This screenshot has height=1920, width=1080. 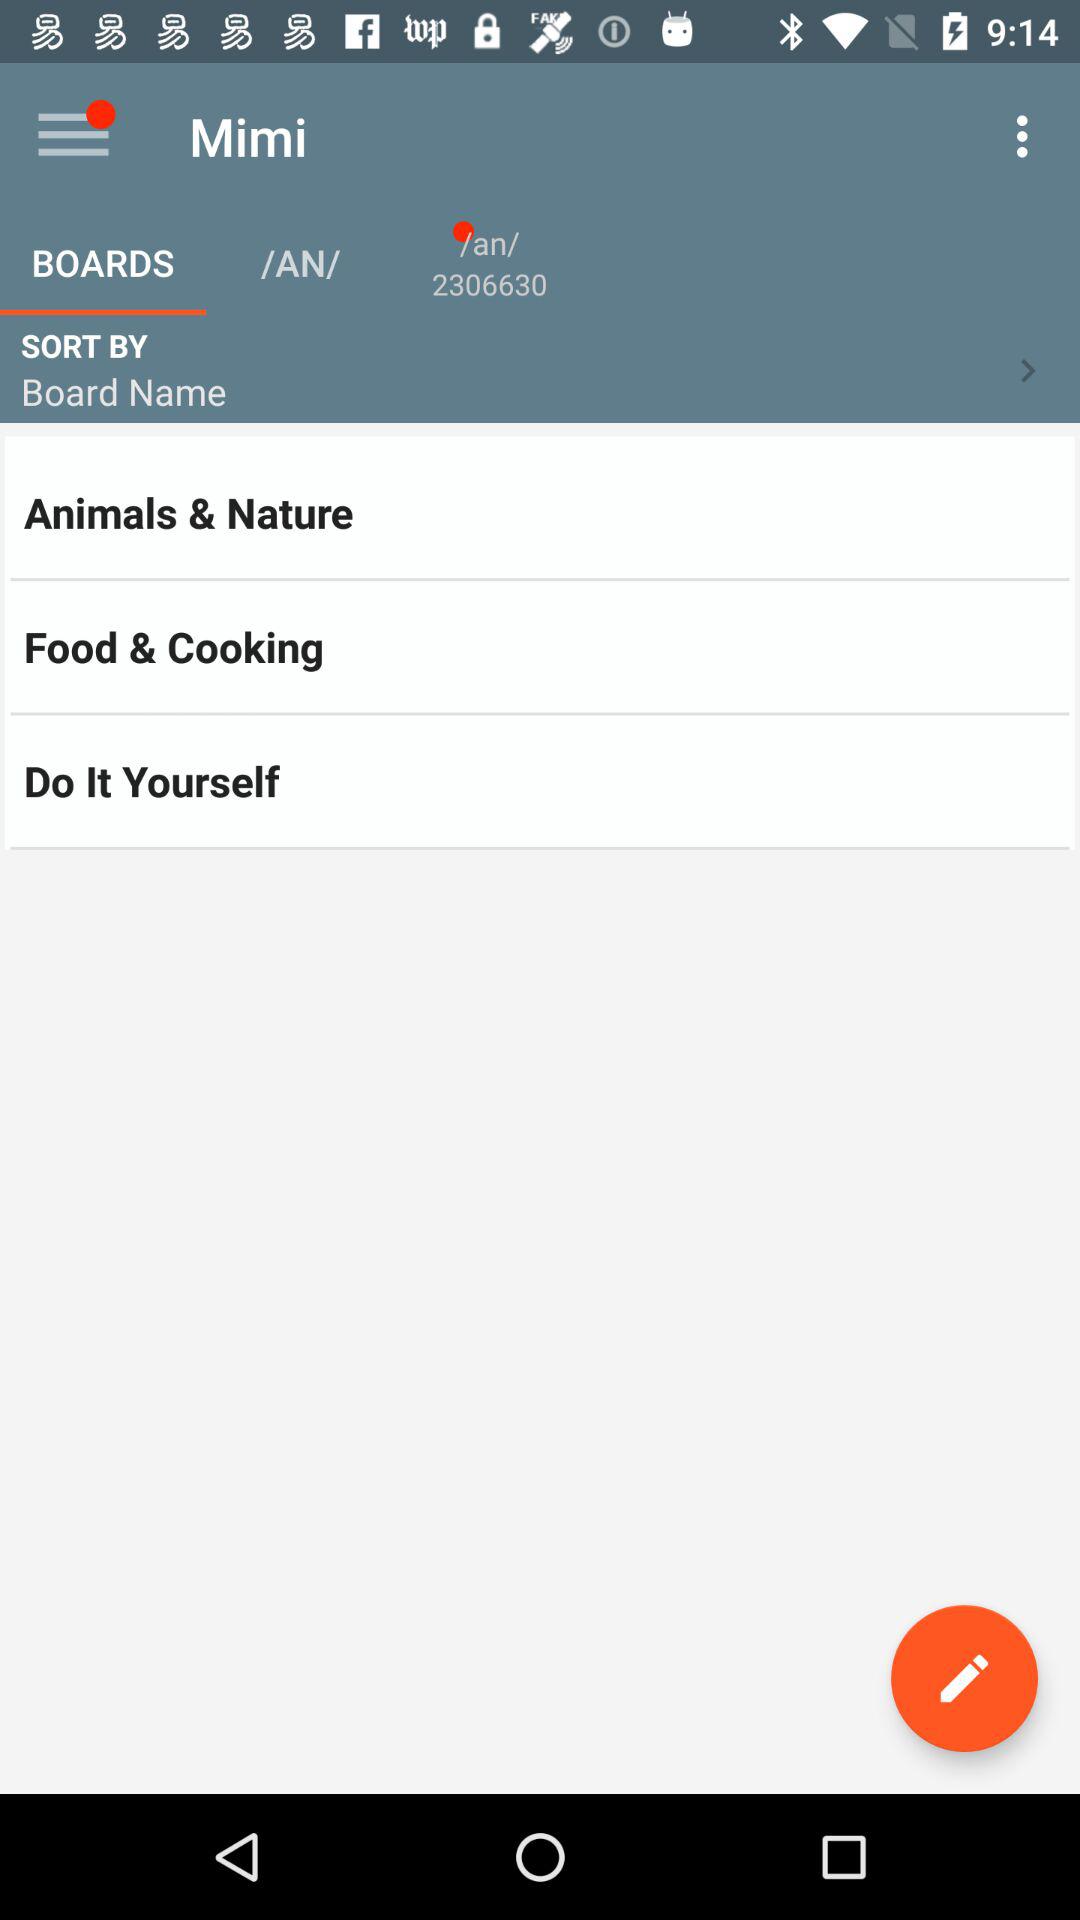 I want to click on turn off item above boards, so click(x=73, y=136).